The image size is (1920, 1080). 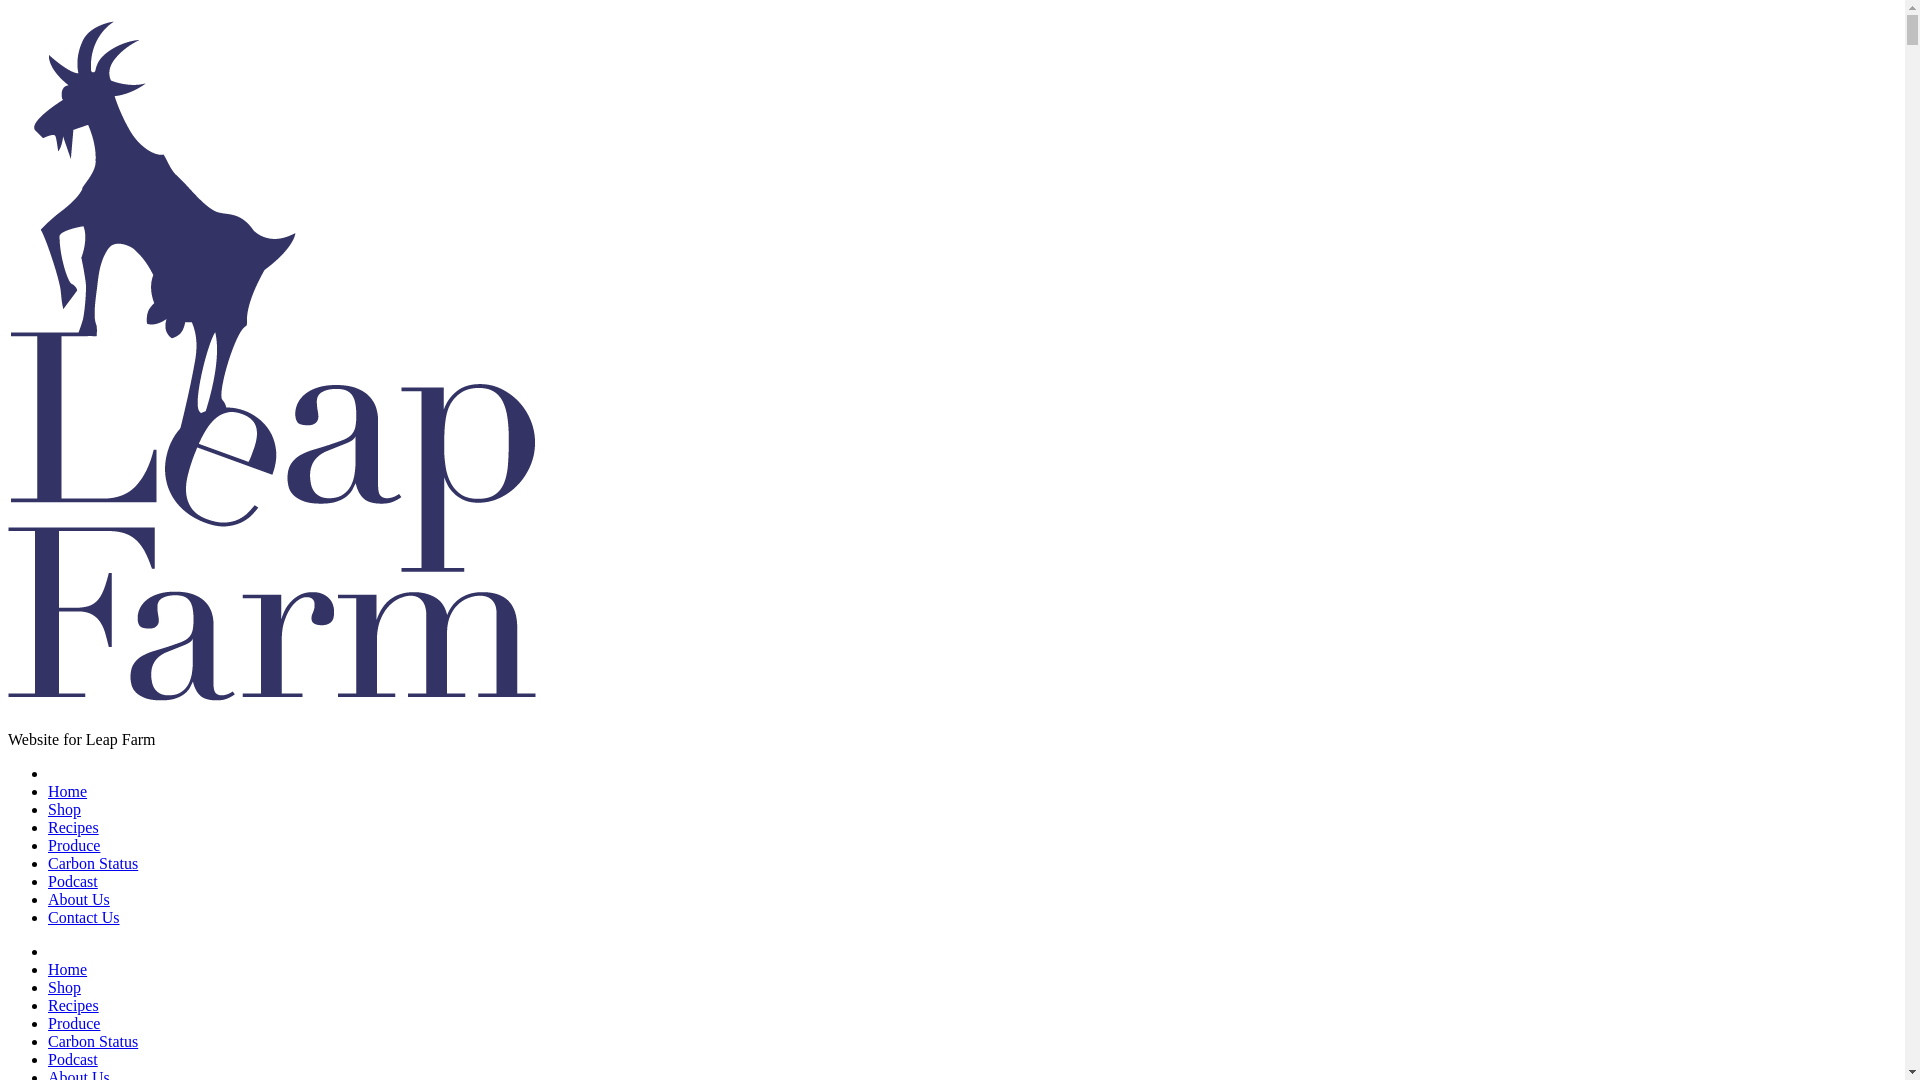 I want to click on About Us, so click(x=79, y=900).